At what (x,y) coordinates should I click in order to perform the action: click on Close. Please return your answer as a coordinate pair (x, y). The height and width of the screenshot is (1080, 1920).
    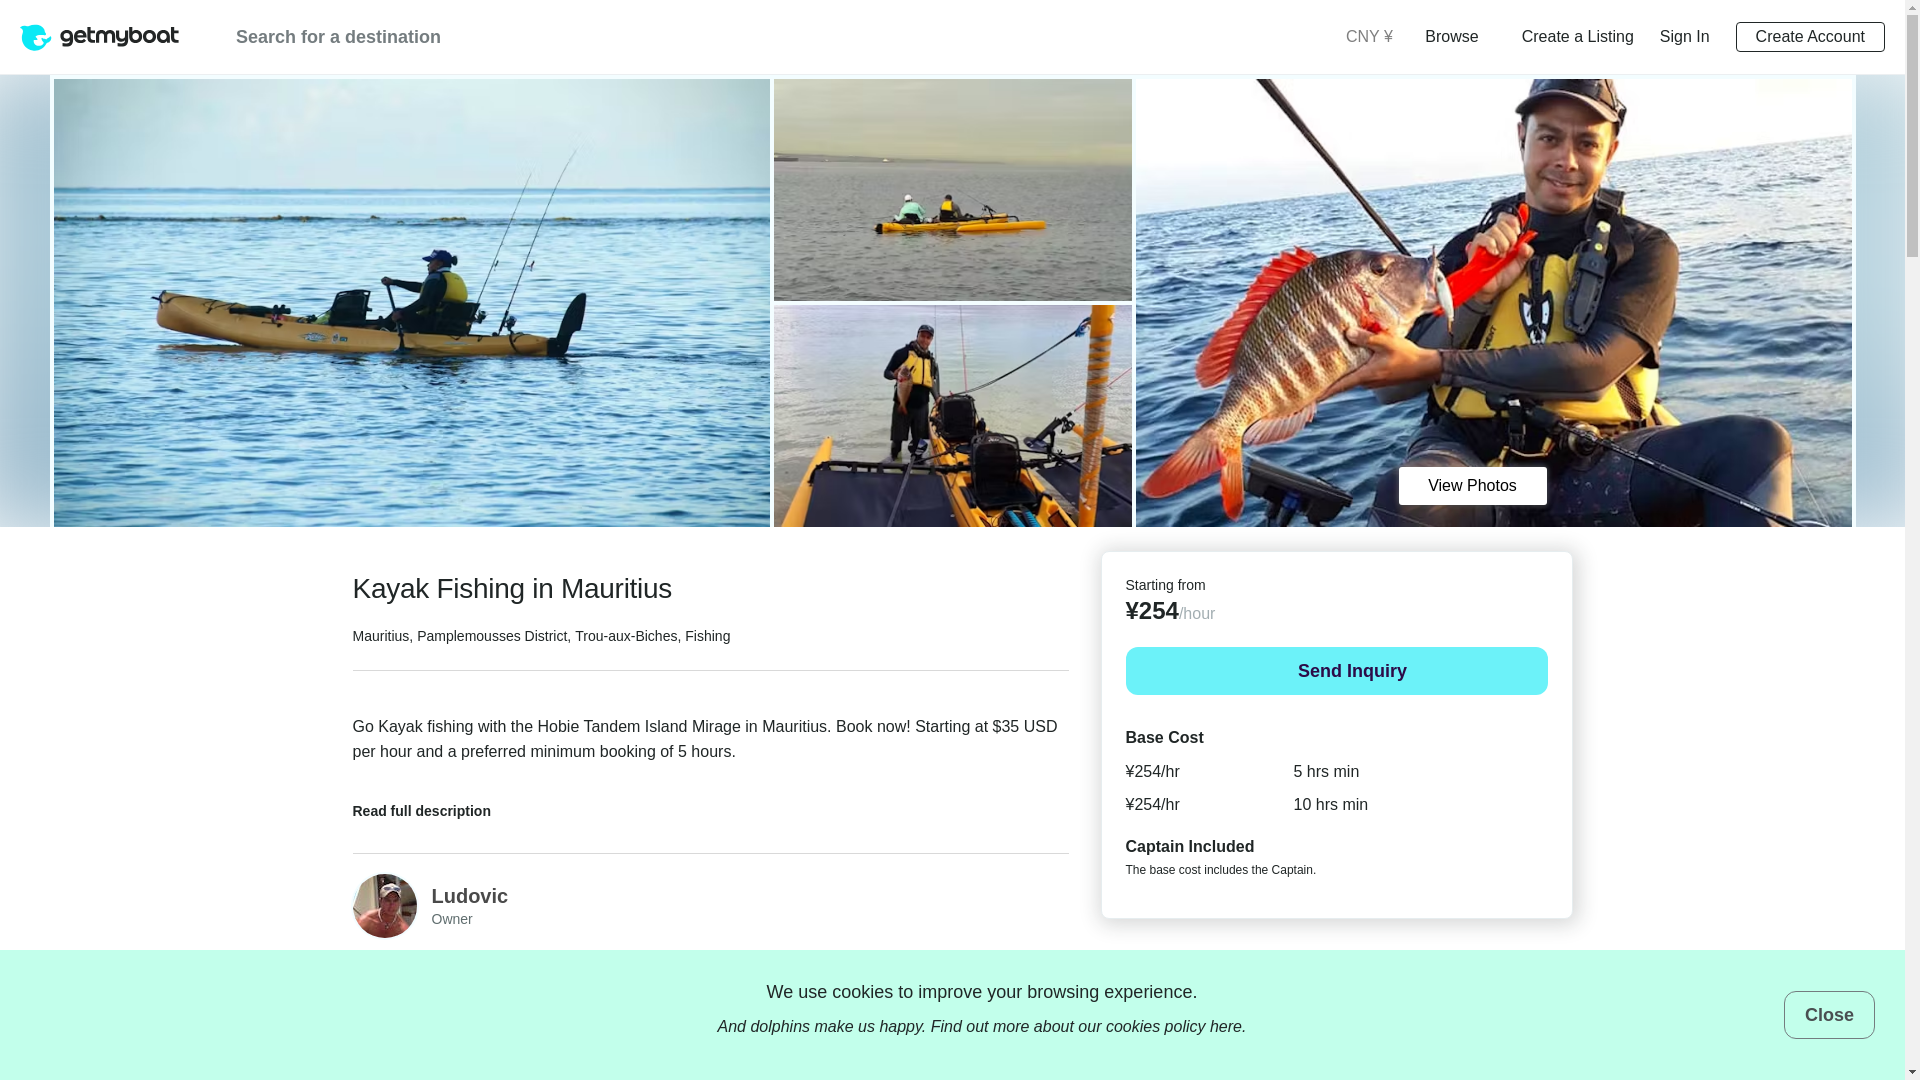
    Looking at the image, I should click on (1829, 1014).